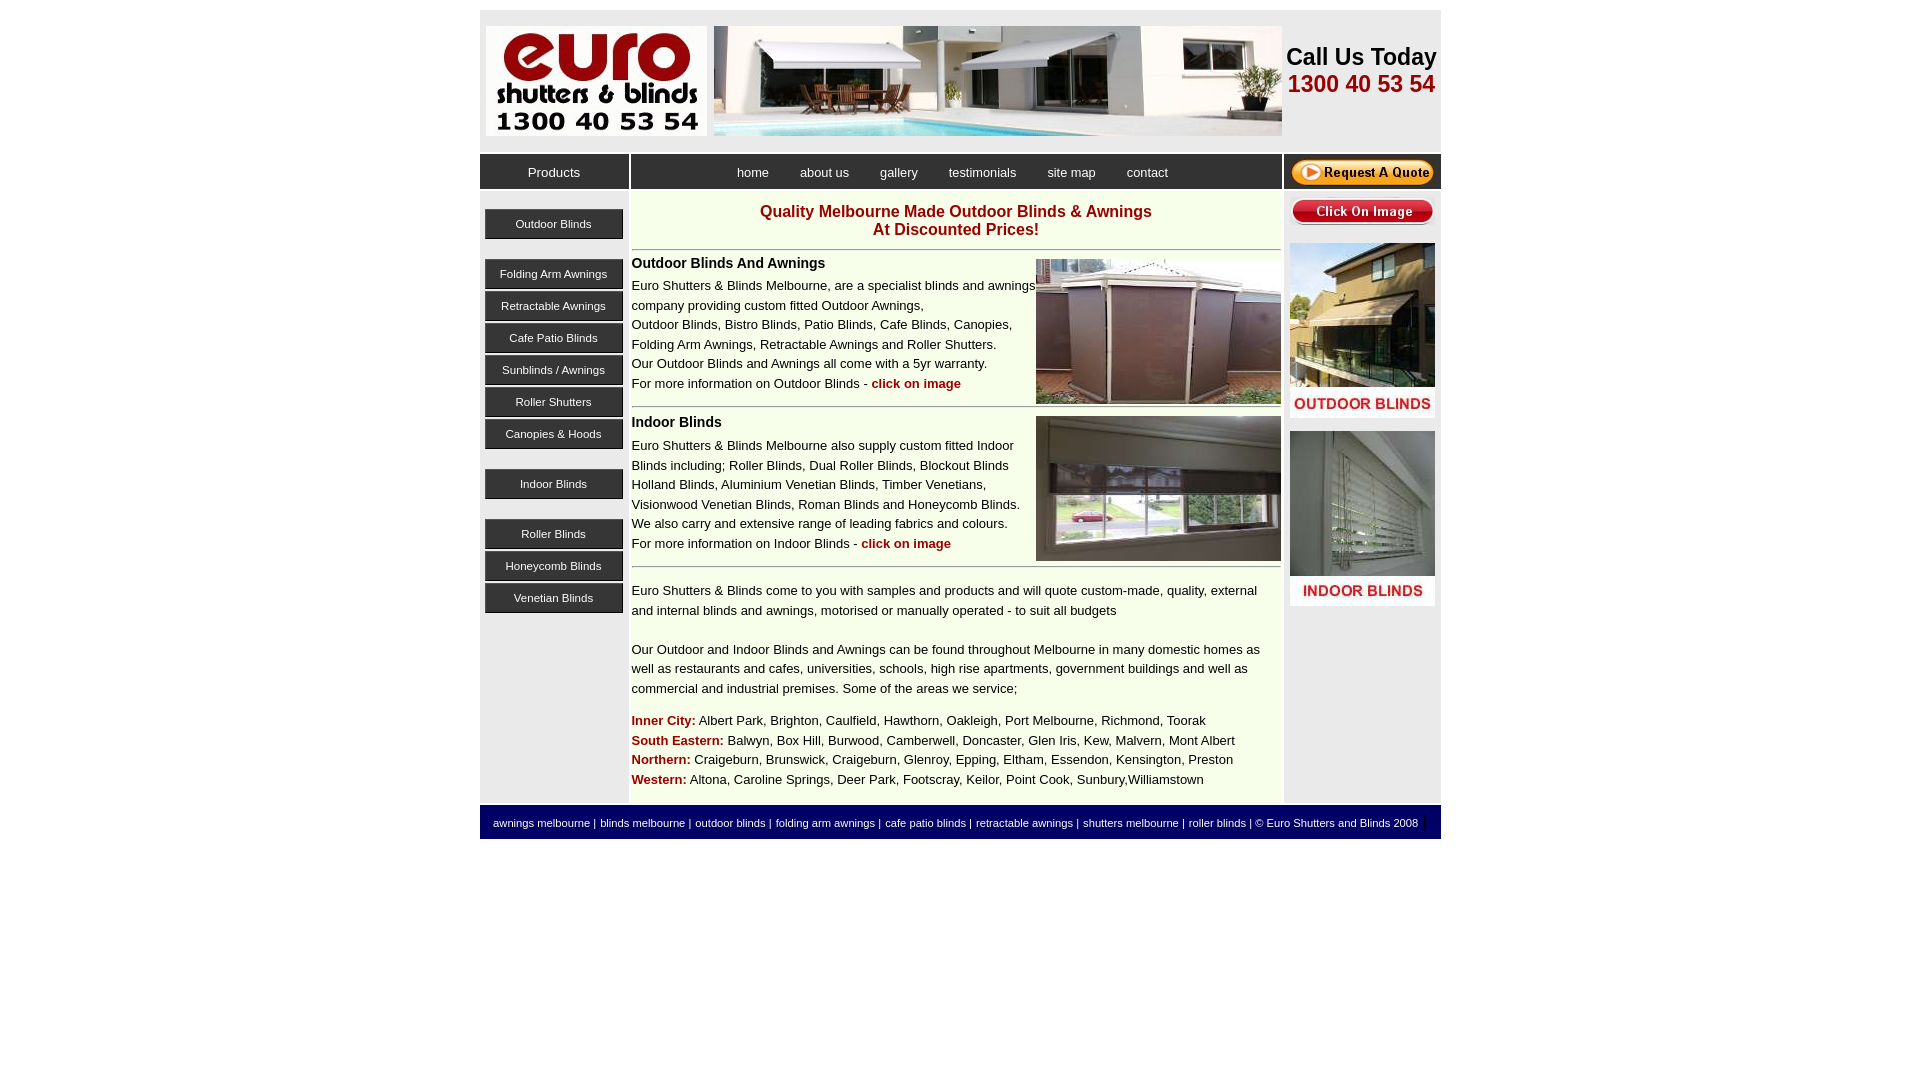  Describe the element at coordinates (553, 484) in the screenshot. I see `Indoor Blinds` at that location.